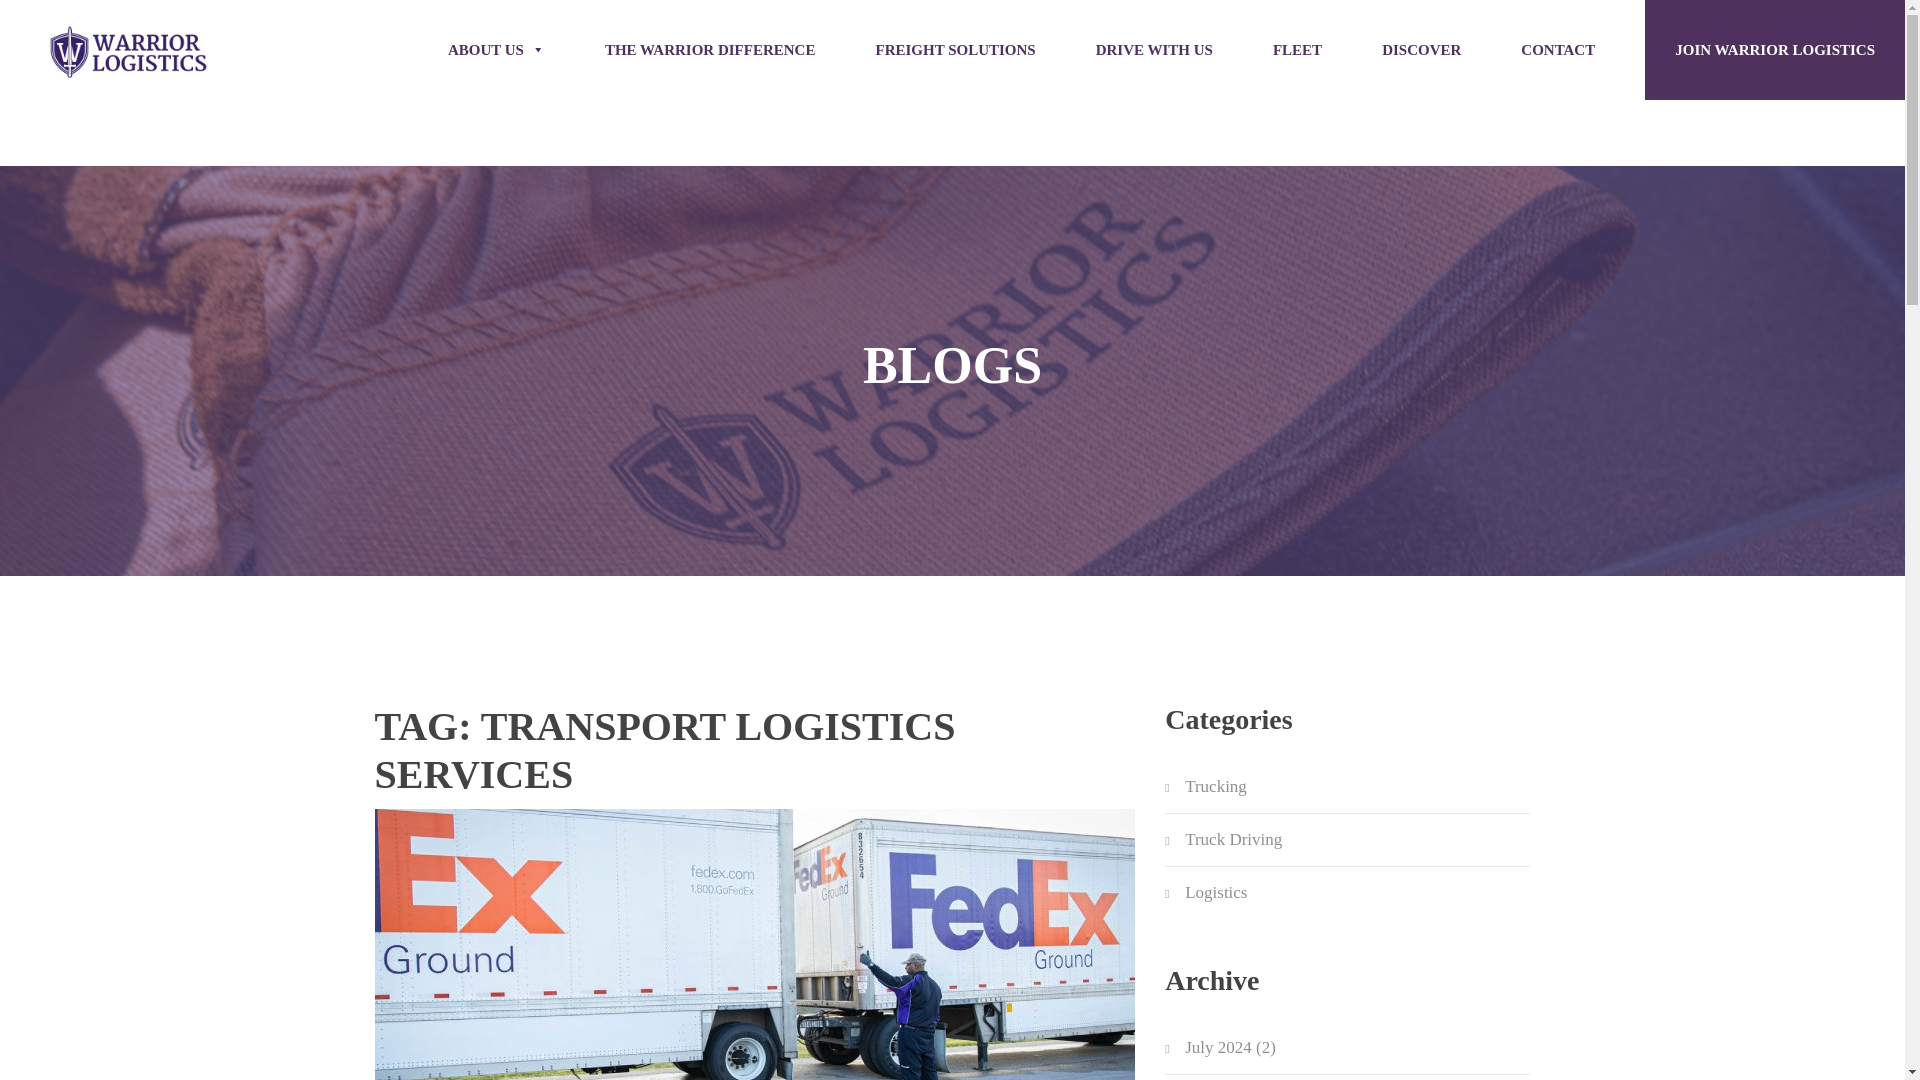 The image size is (1920, 1080). Describe the element at coordinates (1421, 50) in the screenshot. I see `DISCOVER` at that location.